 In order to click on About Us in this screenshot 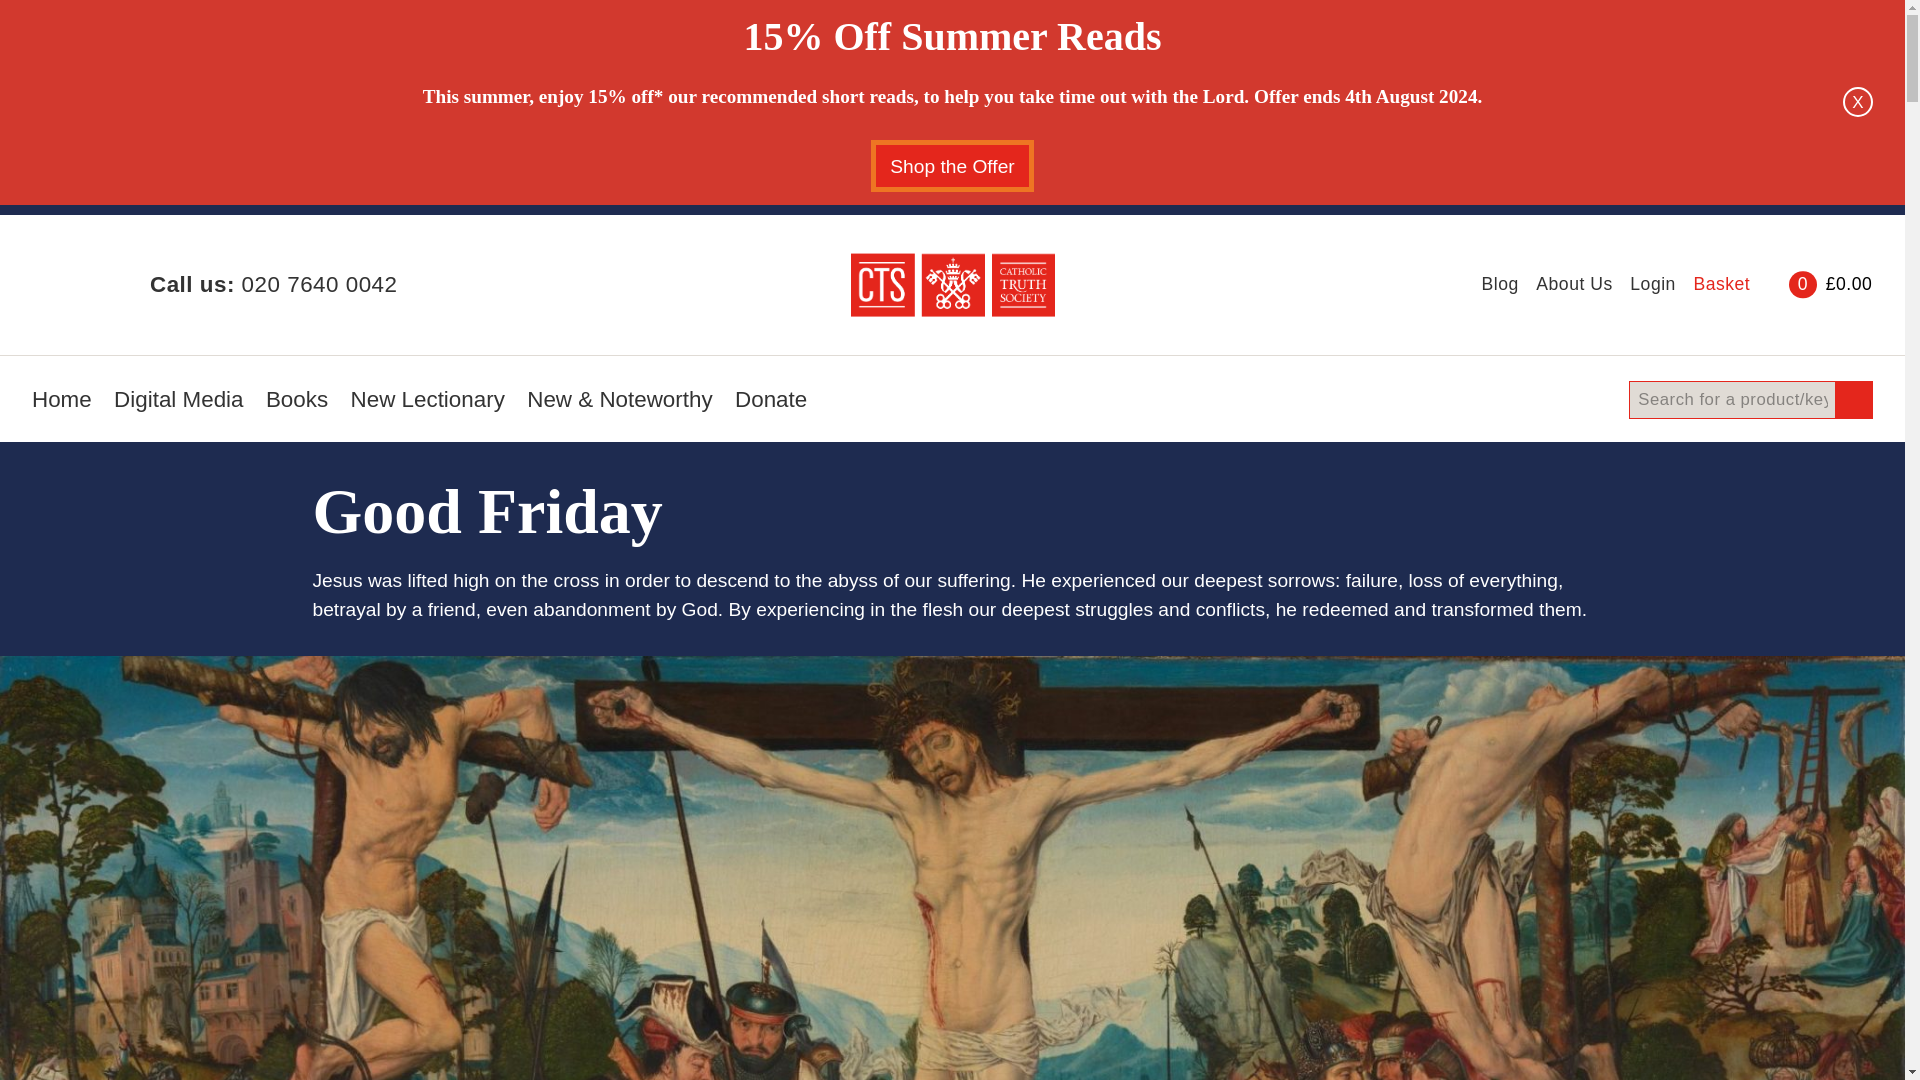, I will do `click(1574, 284)`.